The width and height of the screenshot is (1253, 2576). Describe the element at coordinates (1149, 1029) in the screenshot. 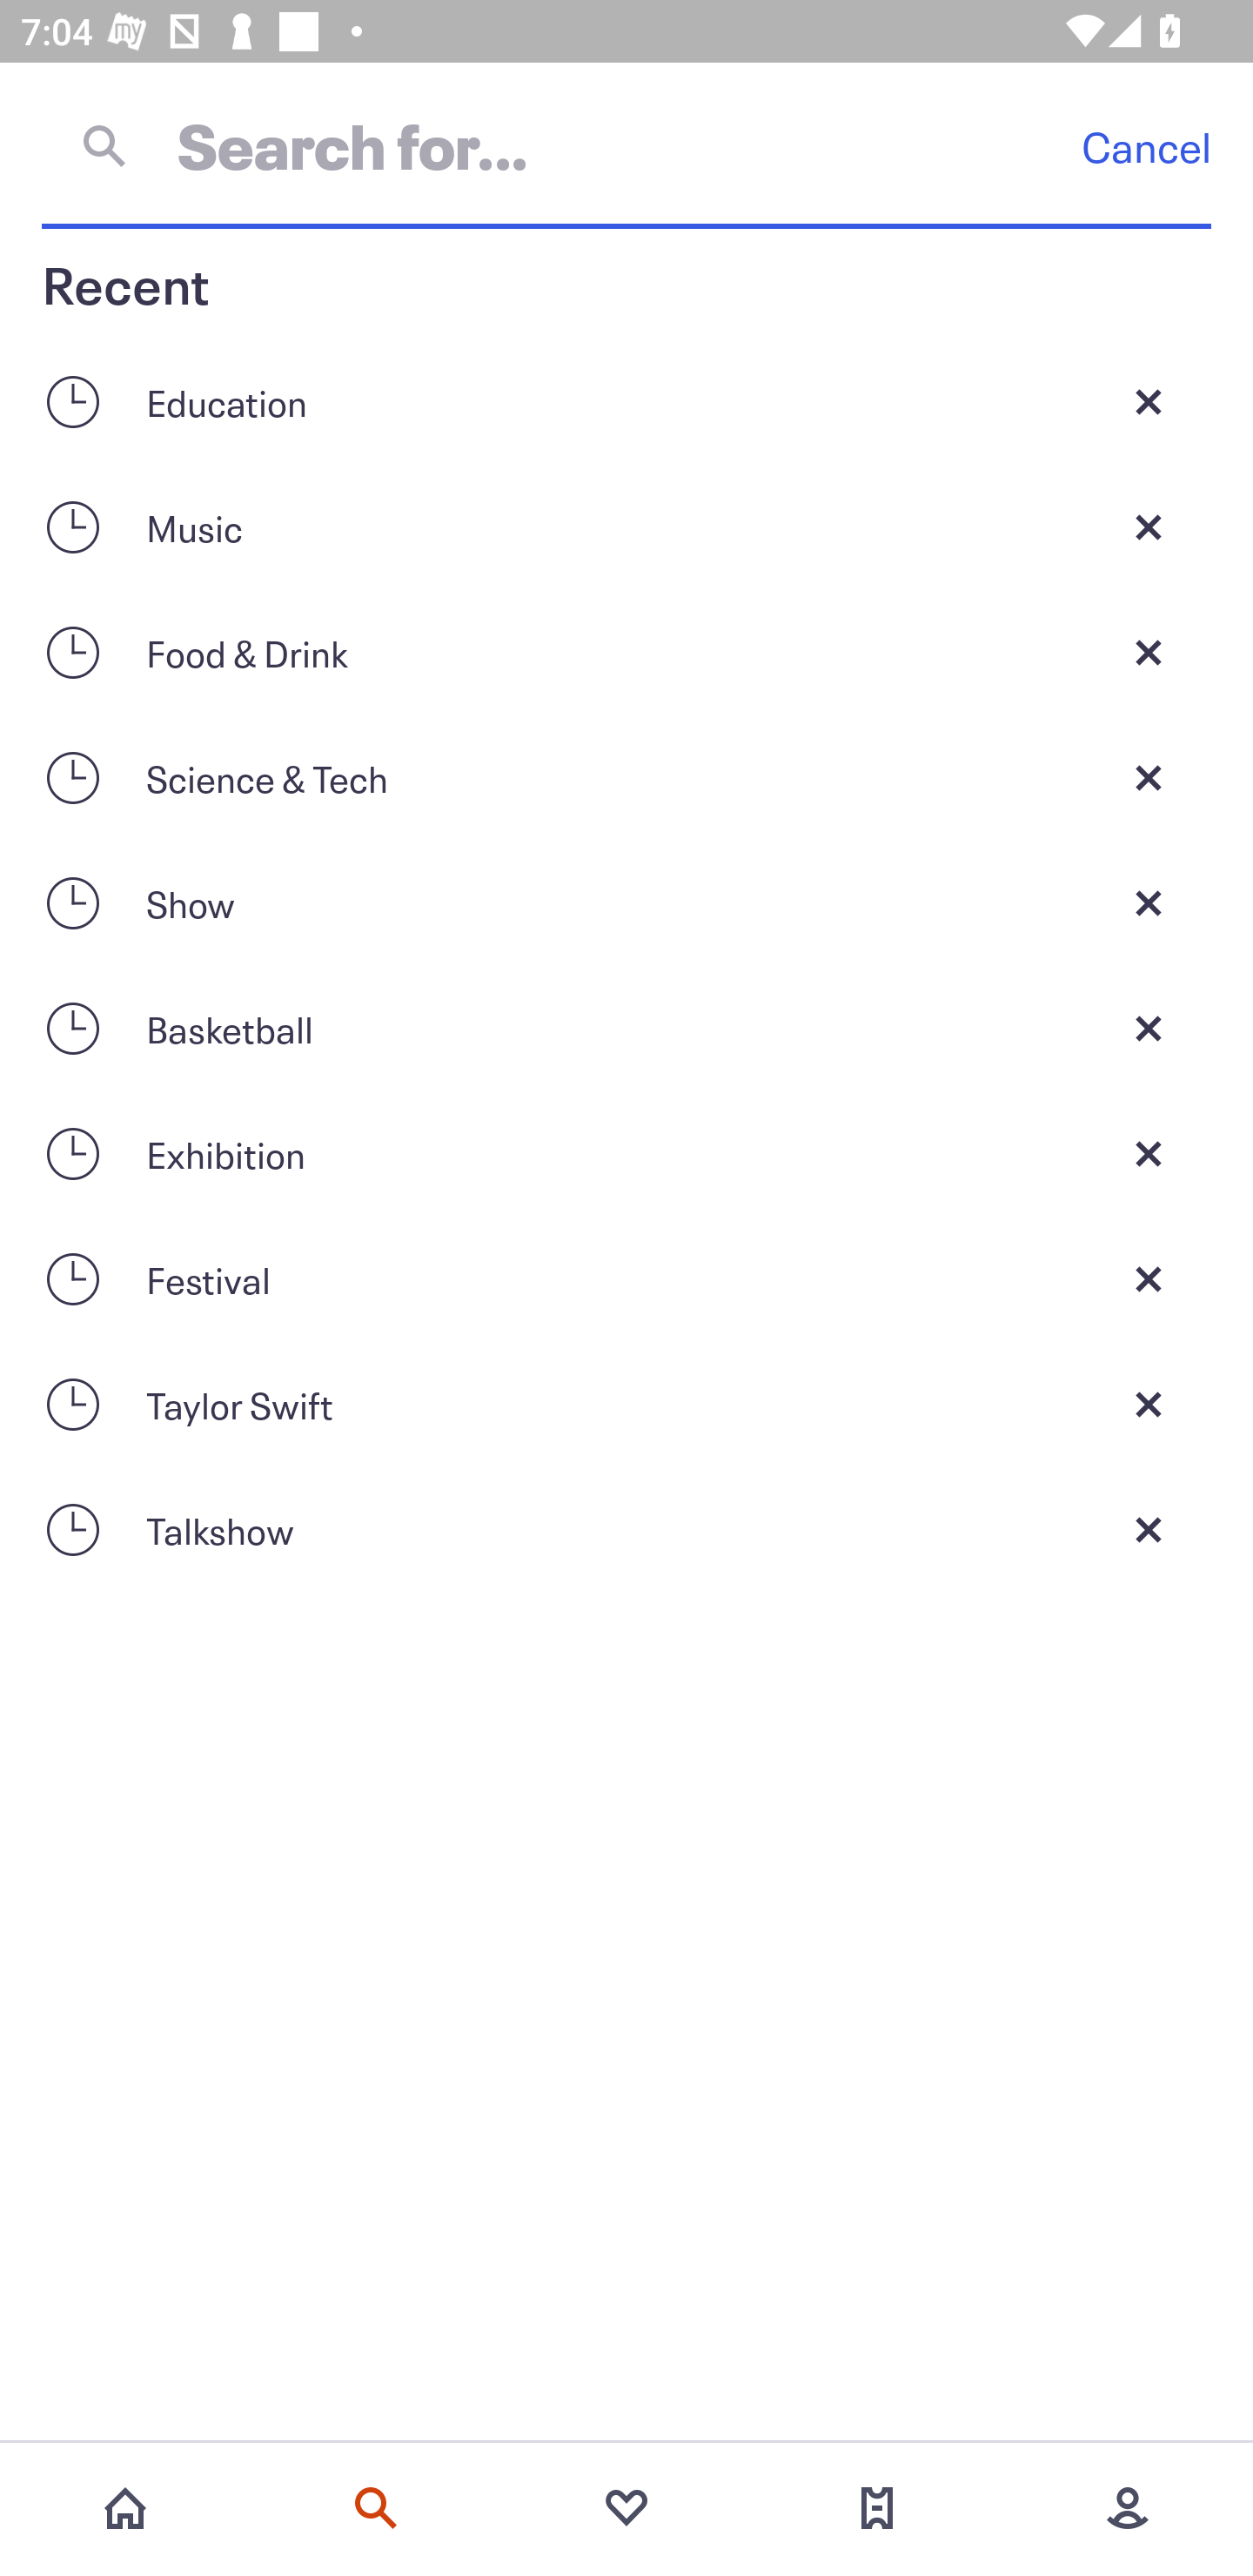

I see `Close current screen` at that location.